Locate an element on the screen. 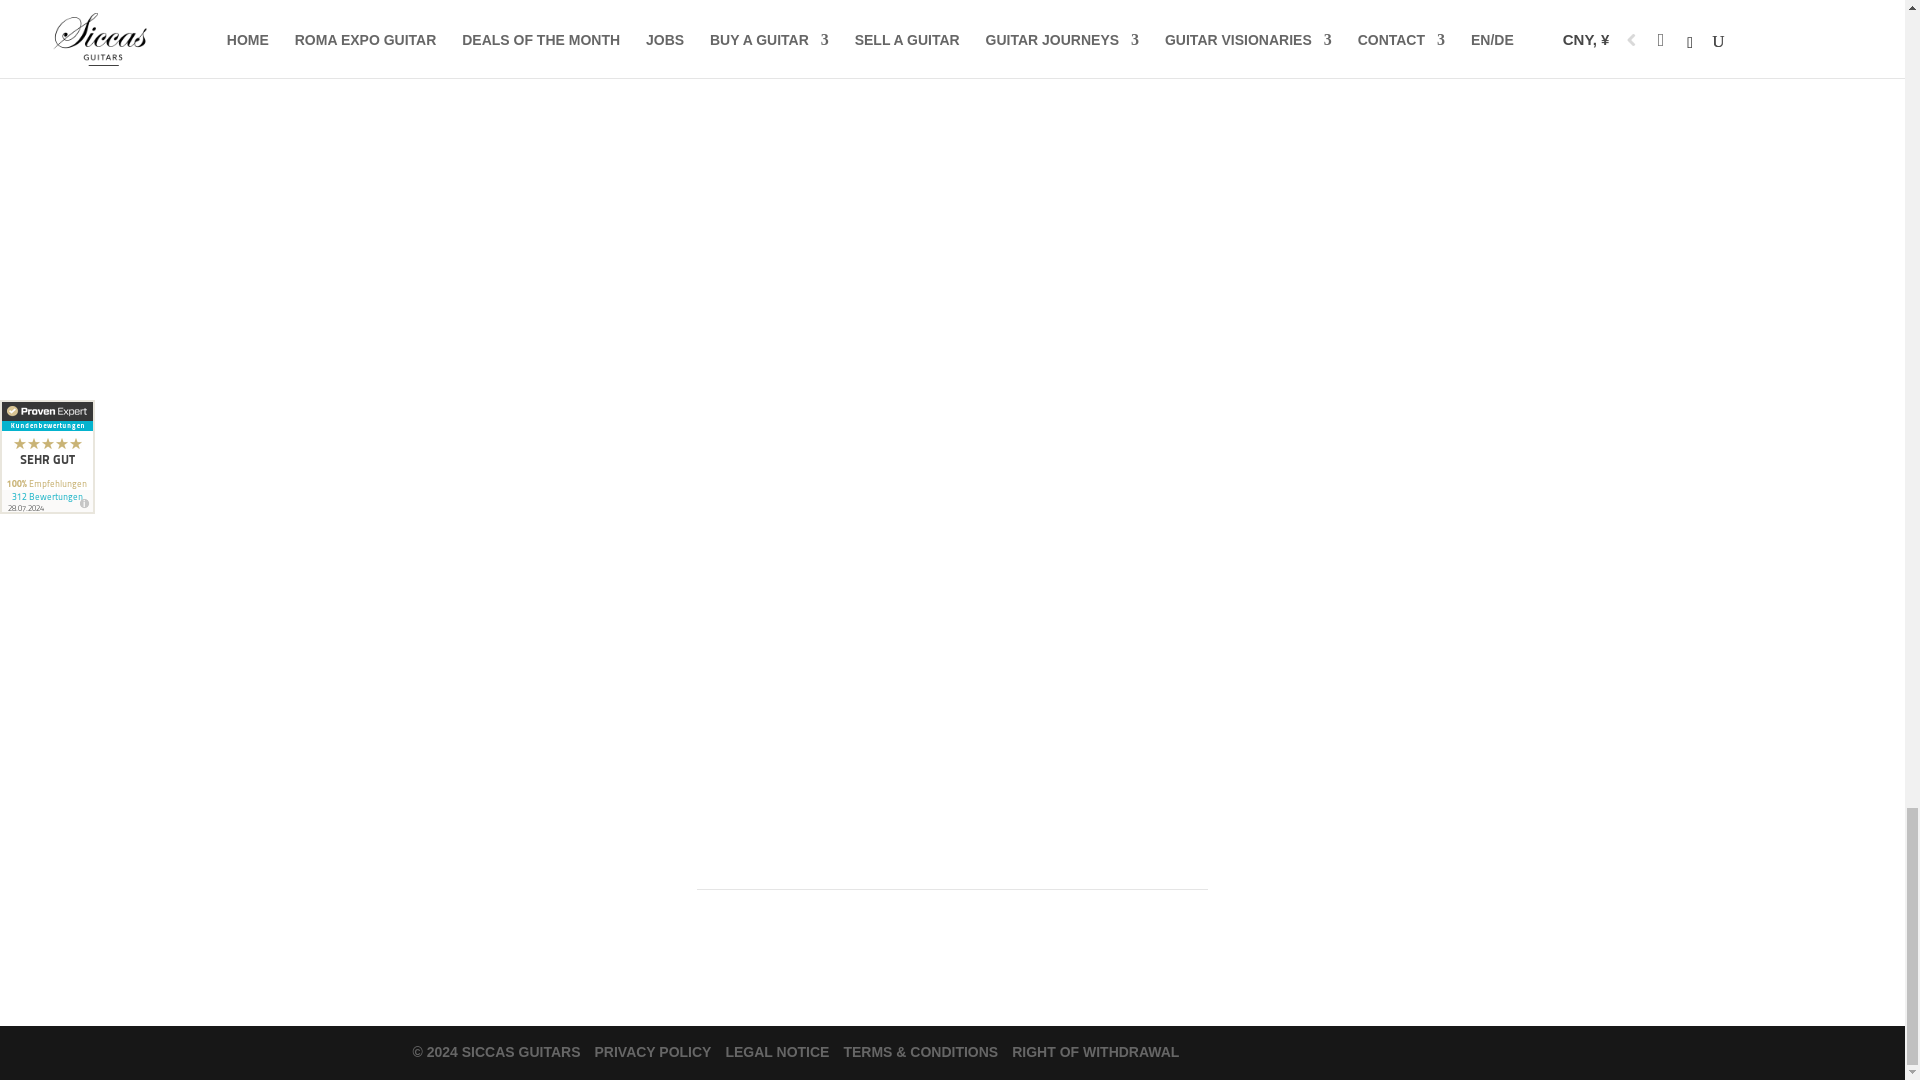 This screenshot has height=1080, width=1920. Follow on Youtube is located at coordinates (712, 668).